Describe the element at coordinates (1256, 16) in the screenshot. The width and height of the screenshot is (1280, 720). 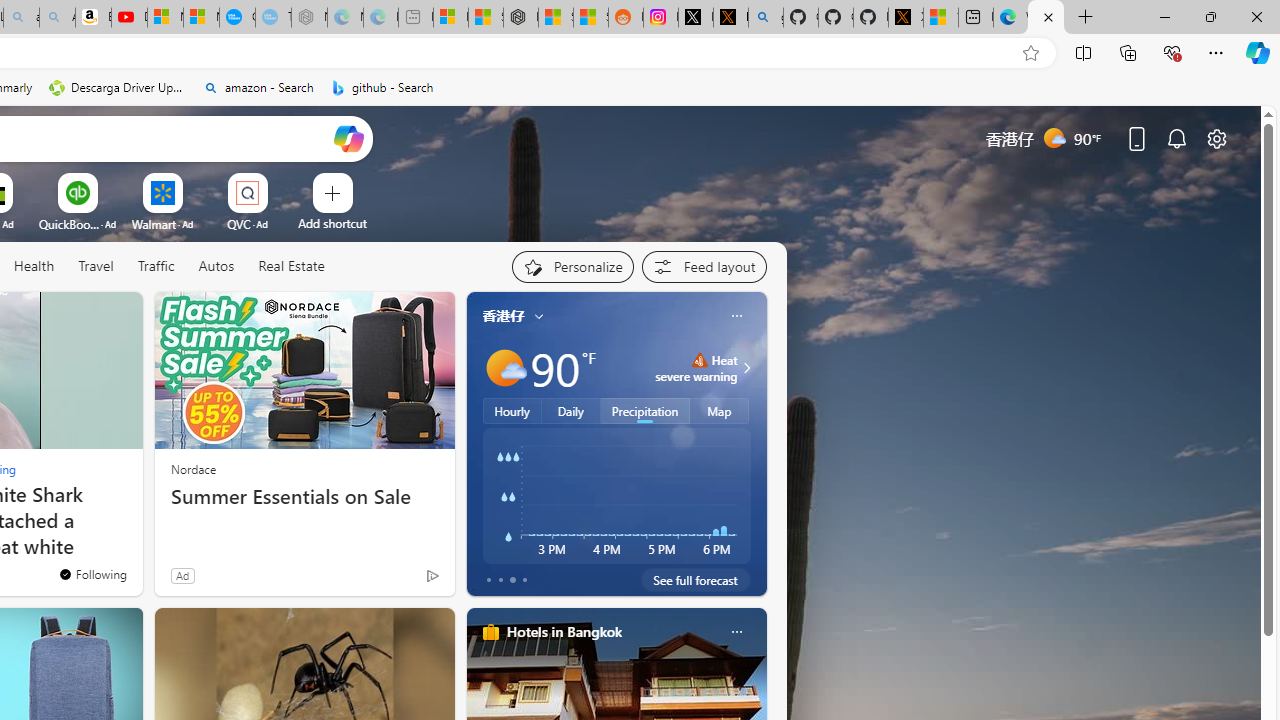
I see `Close` at that location.